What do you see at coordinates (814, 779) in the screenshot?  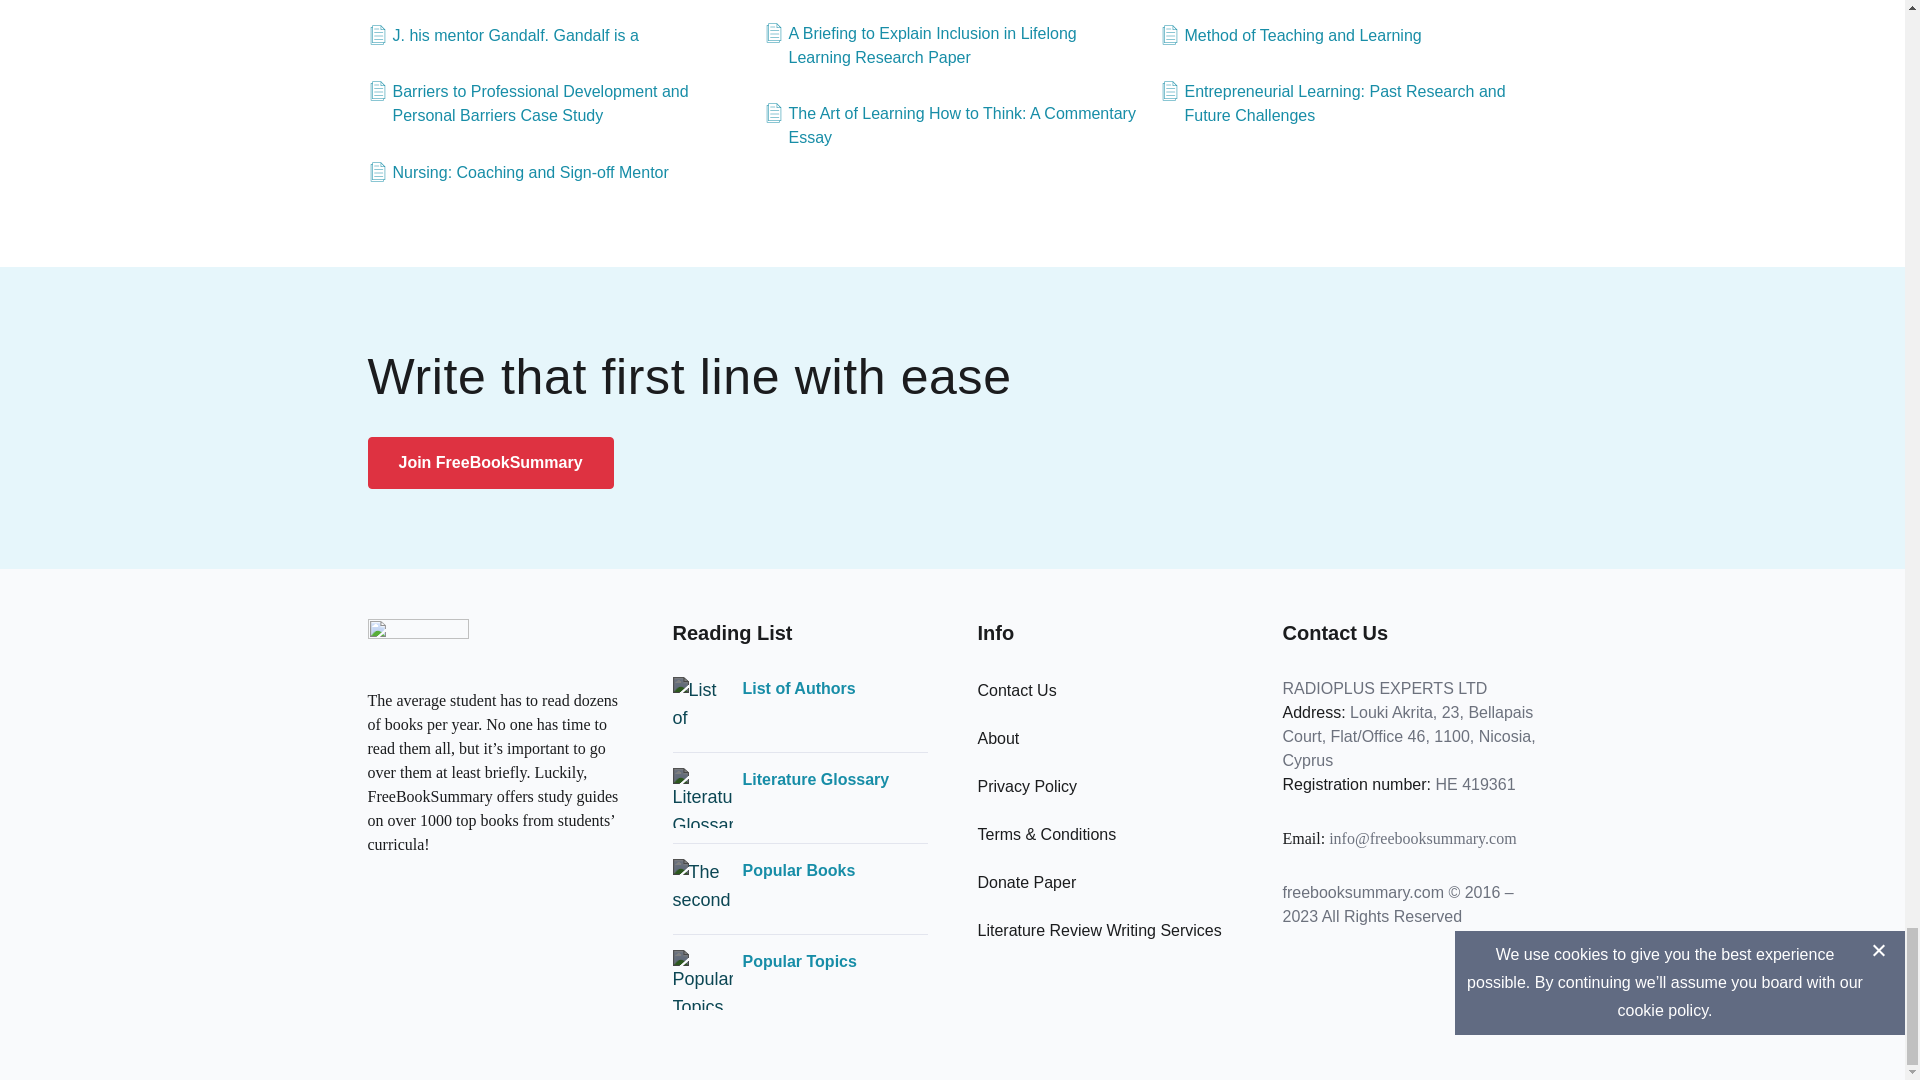 I see `Literature Glossary` at bounding box center [814, 779].